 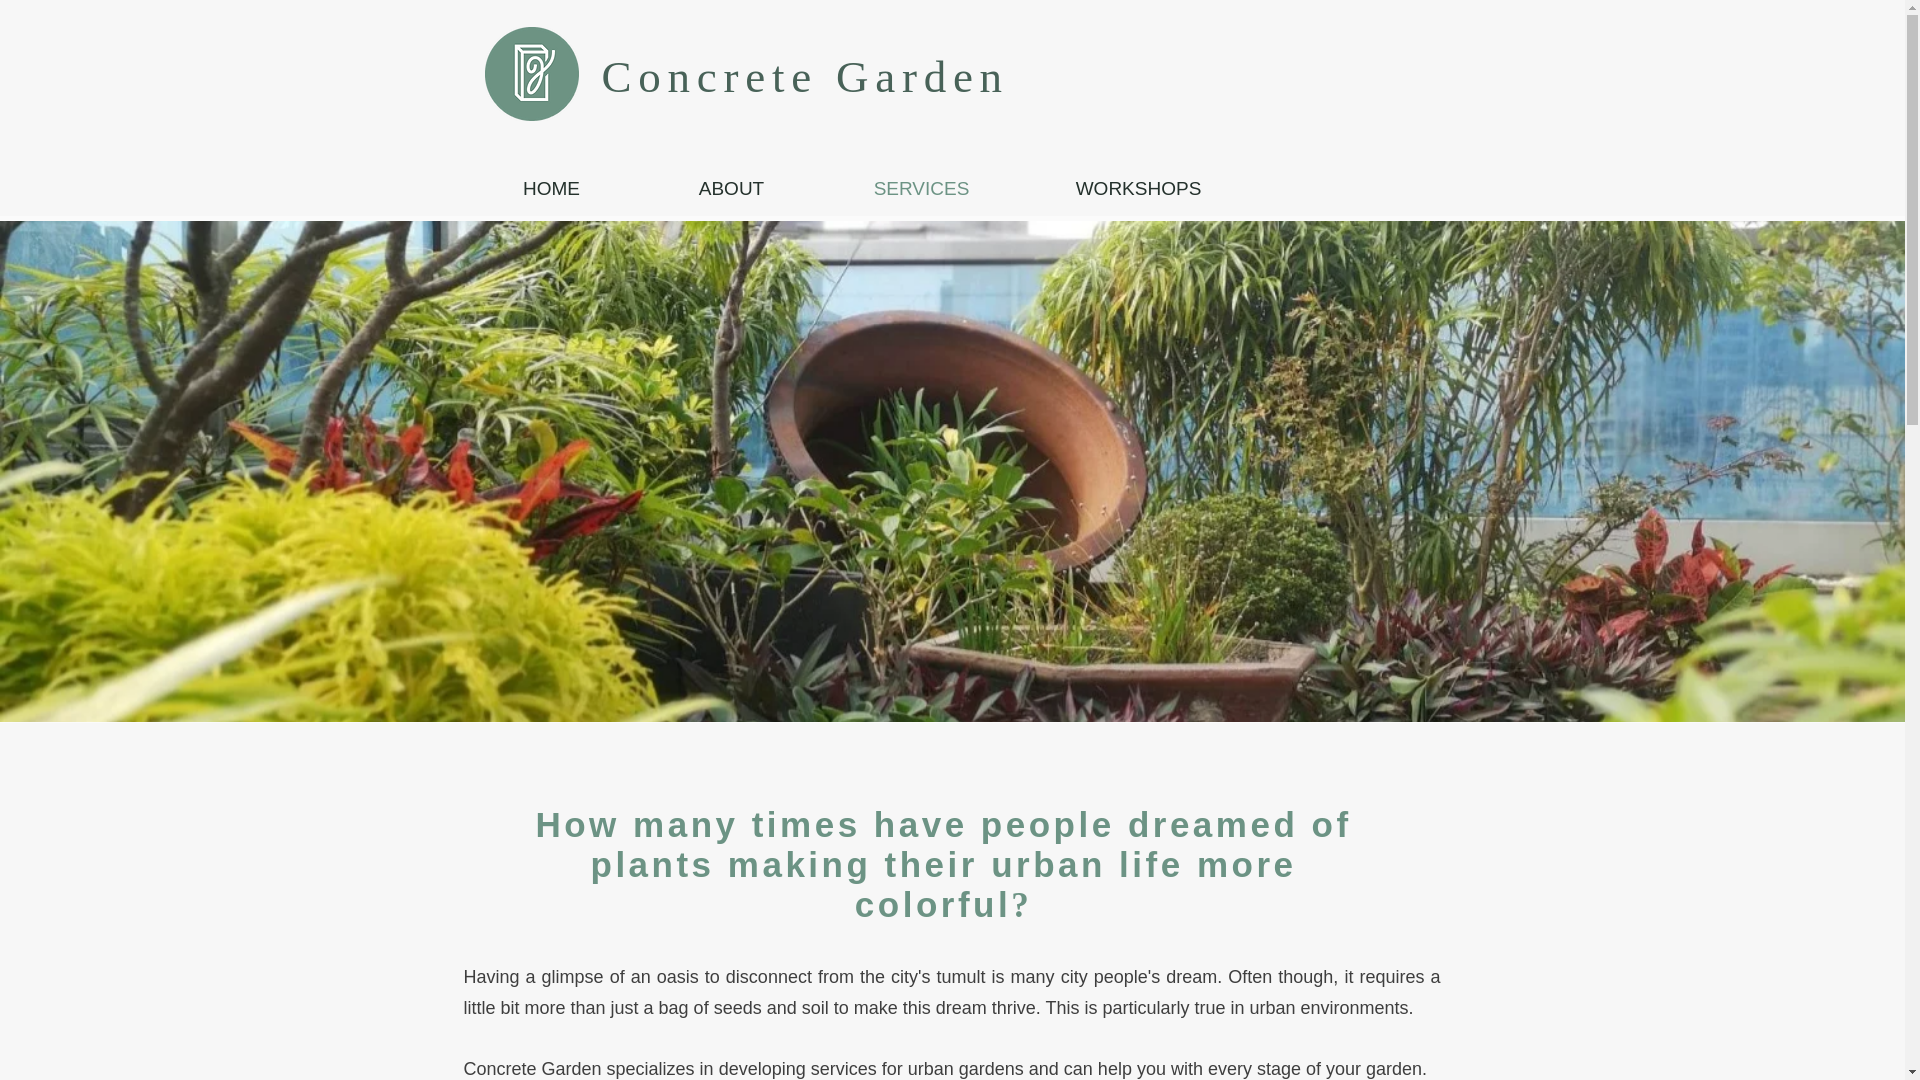 What do you see at coordinates (730, 188) in the screenshot?
I see `ABOUT` at bounding box center [730, 188].